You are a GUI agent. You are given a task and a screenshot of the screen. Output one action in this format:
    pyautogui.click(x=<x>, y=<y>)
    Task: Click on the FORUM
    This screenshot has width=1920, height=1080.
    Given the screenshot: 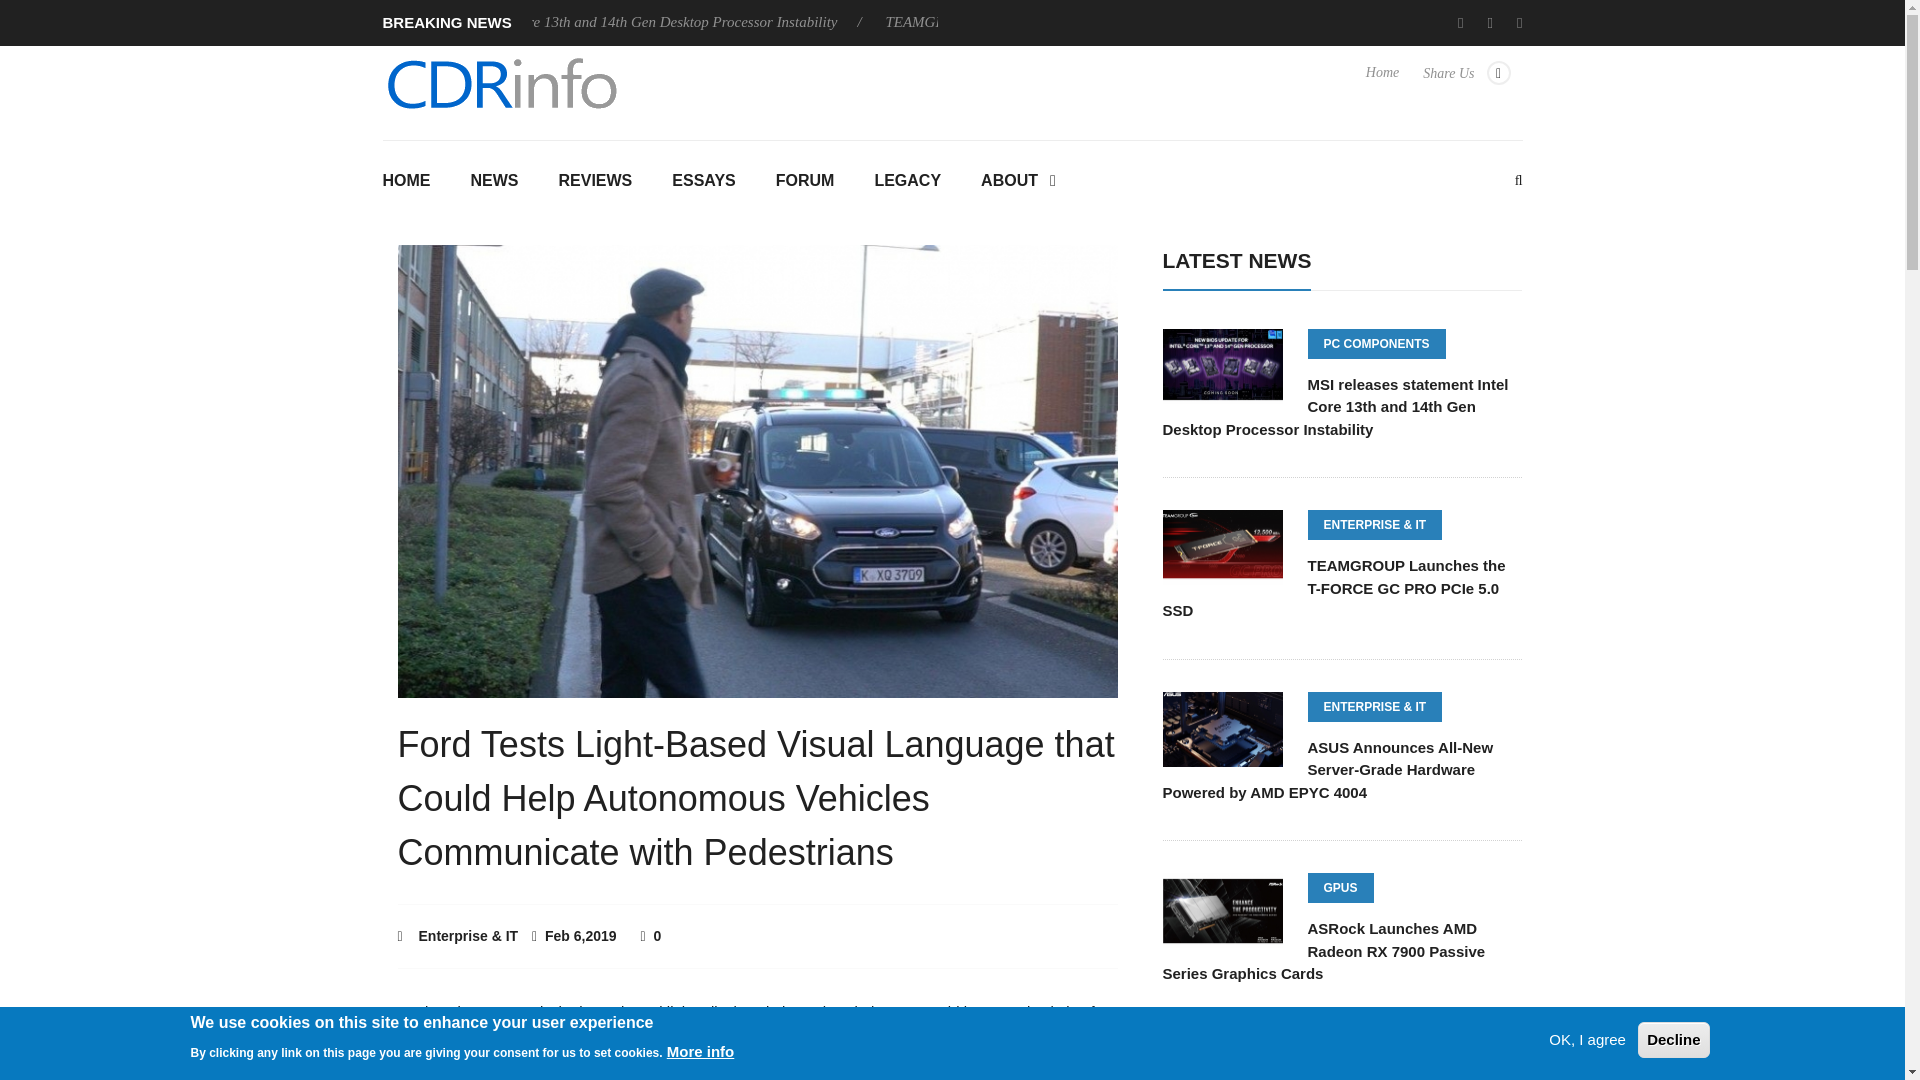 What is the action you would take?
    pyautogui.click(x=805, y=182)
    